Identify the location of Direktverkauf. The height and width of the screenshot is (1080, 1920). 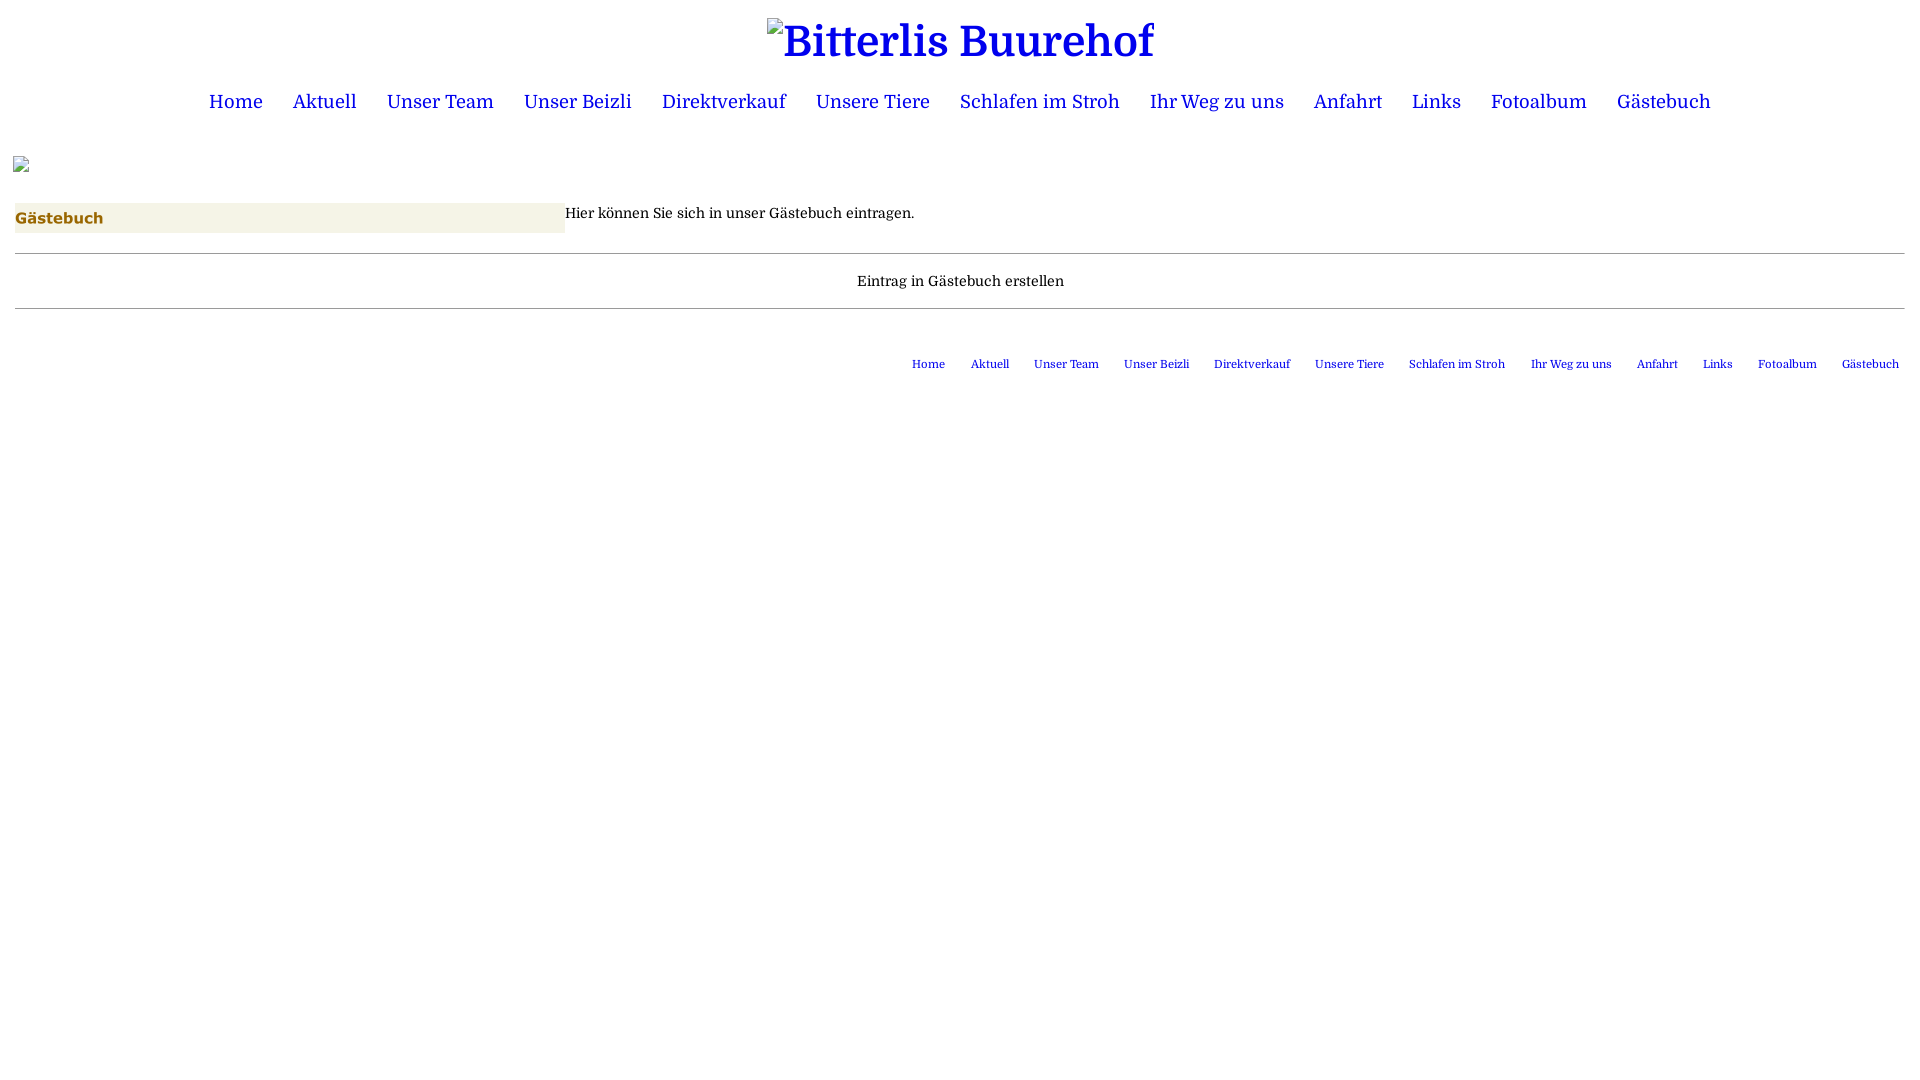
(724, 102).